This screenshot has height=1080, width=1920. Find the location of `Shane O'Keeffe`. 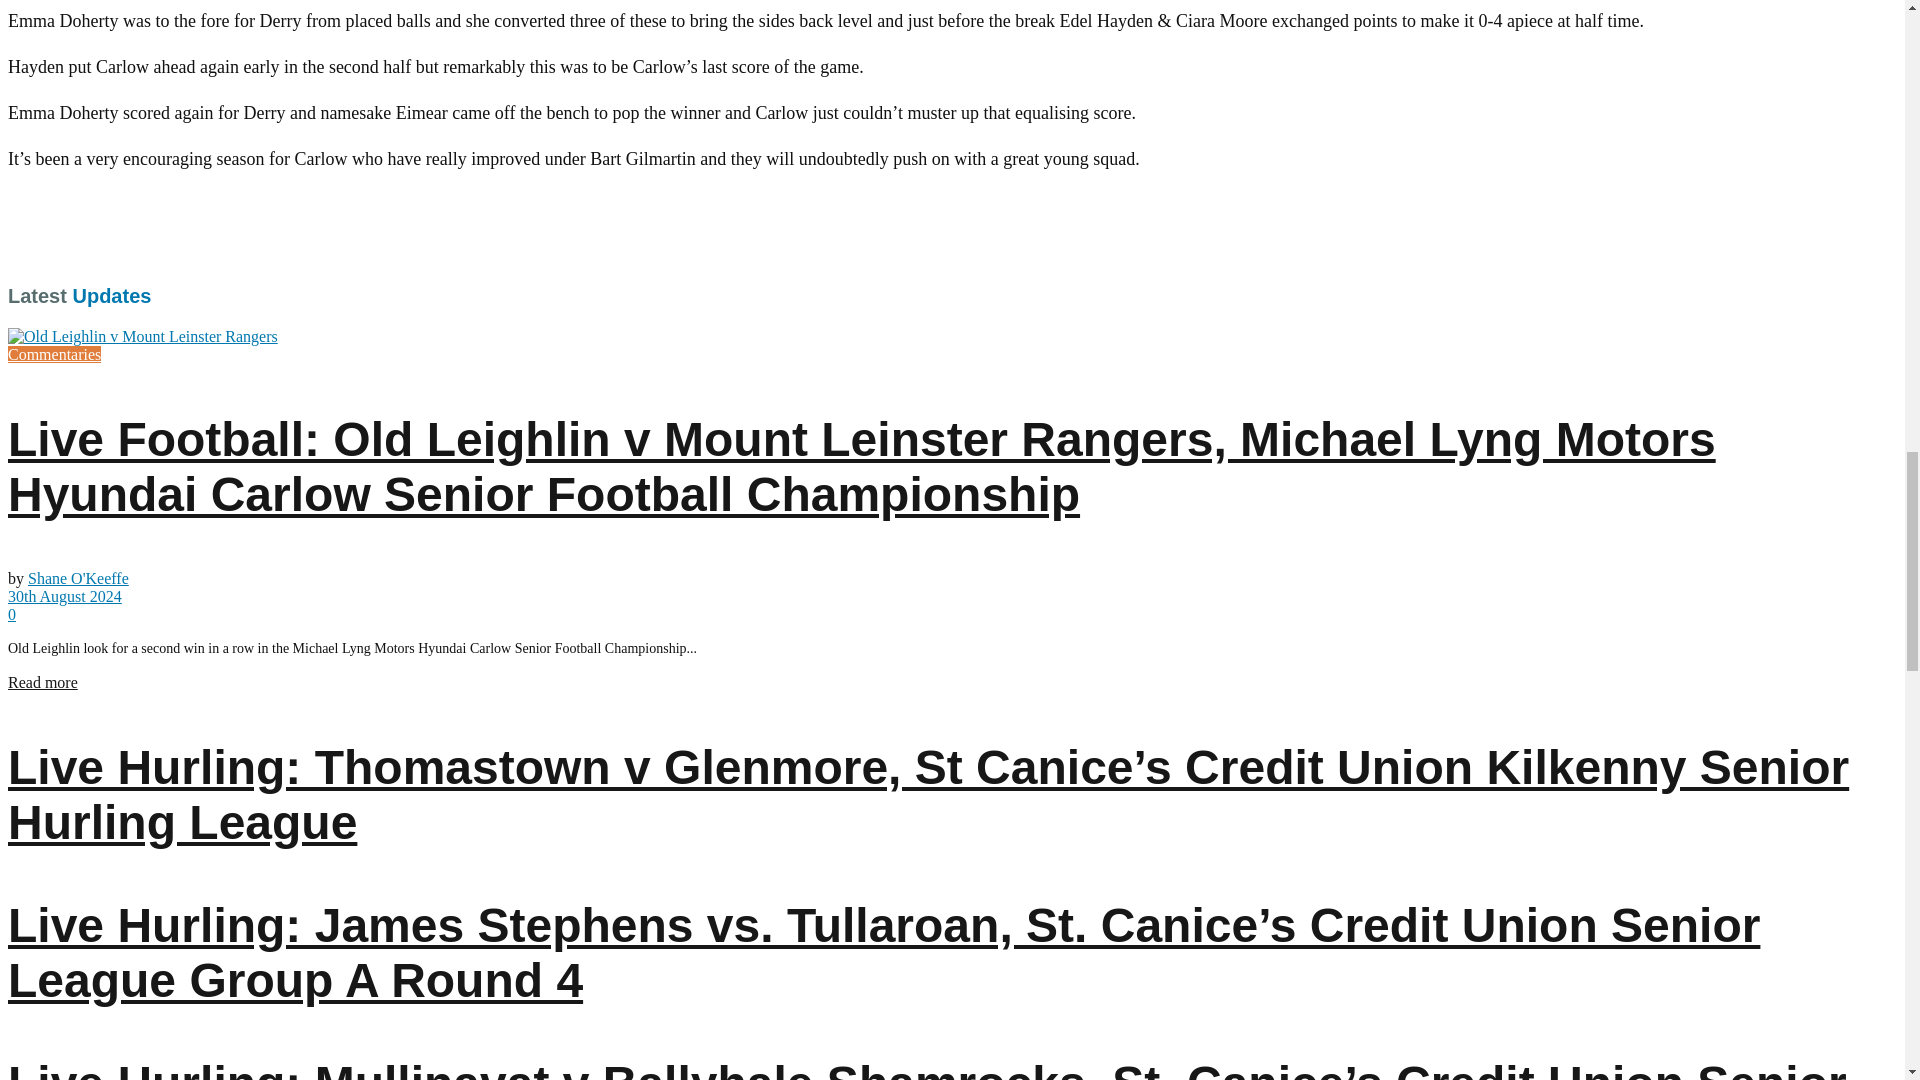

Shane O'Keeffe is located at coordinates (78, 578).